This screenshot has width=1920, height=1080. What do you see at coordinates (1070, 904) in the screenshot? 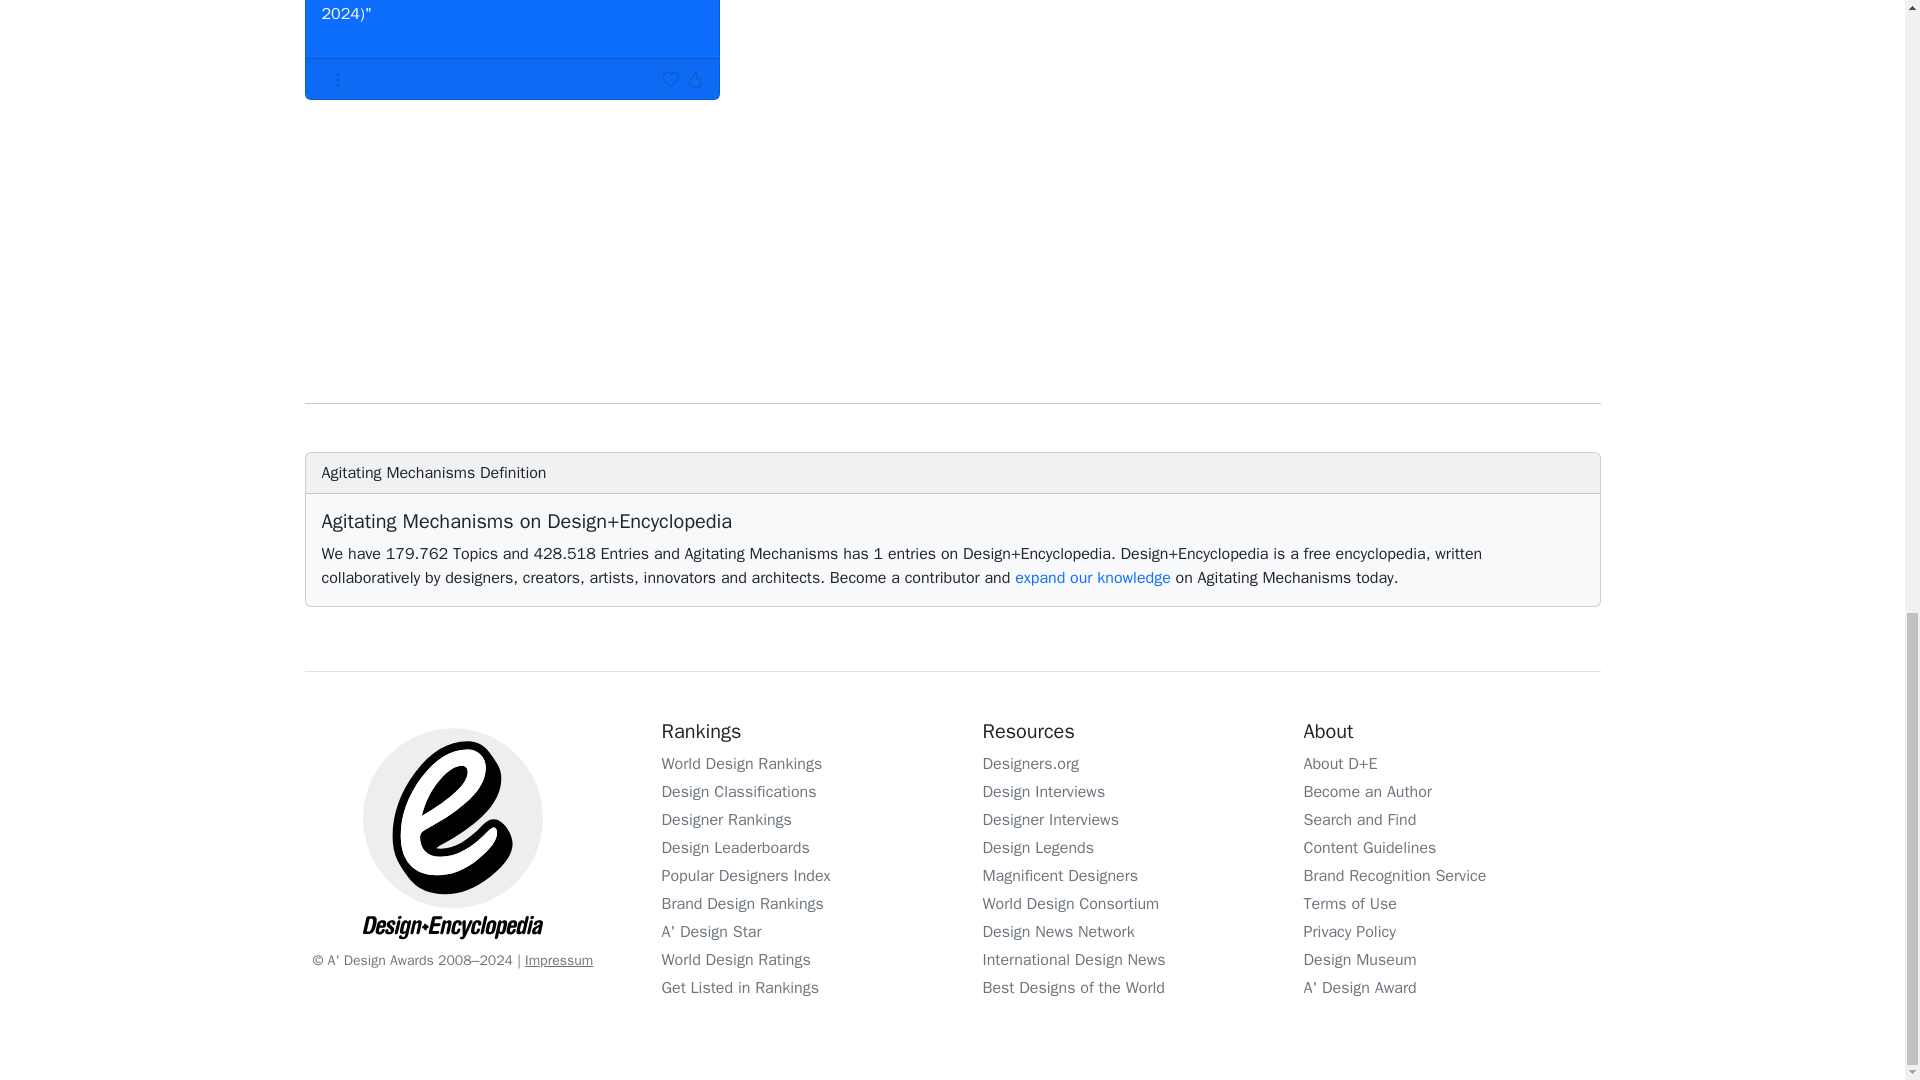
I see `World Design Consortium` at bounding box center [1070, 904].